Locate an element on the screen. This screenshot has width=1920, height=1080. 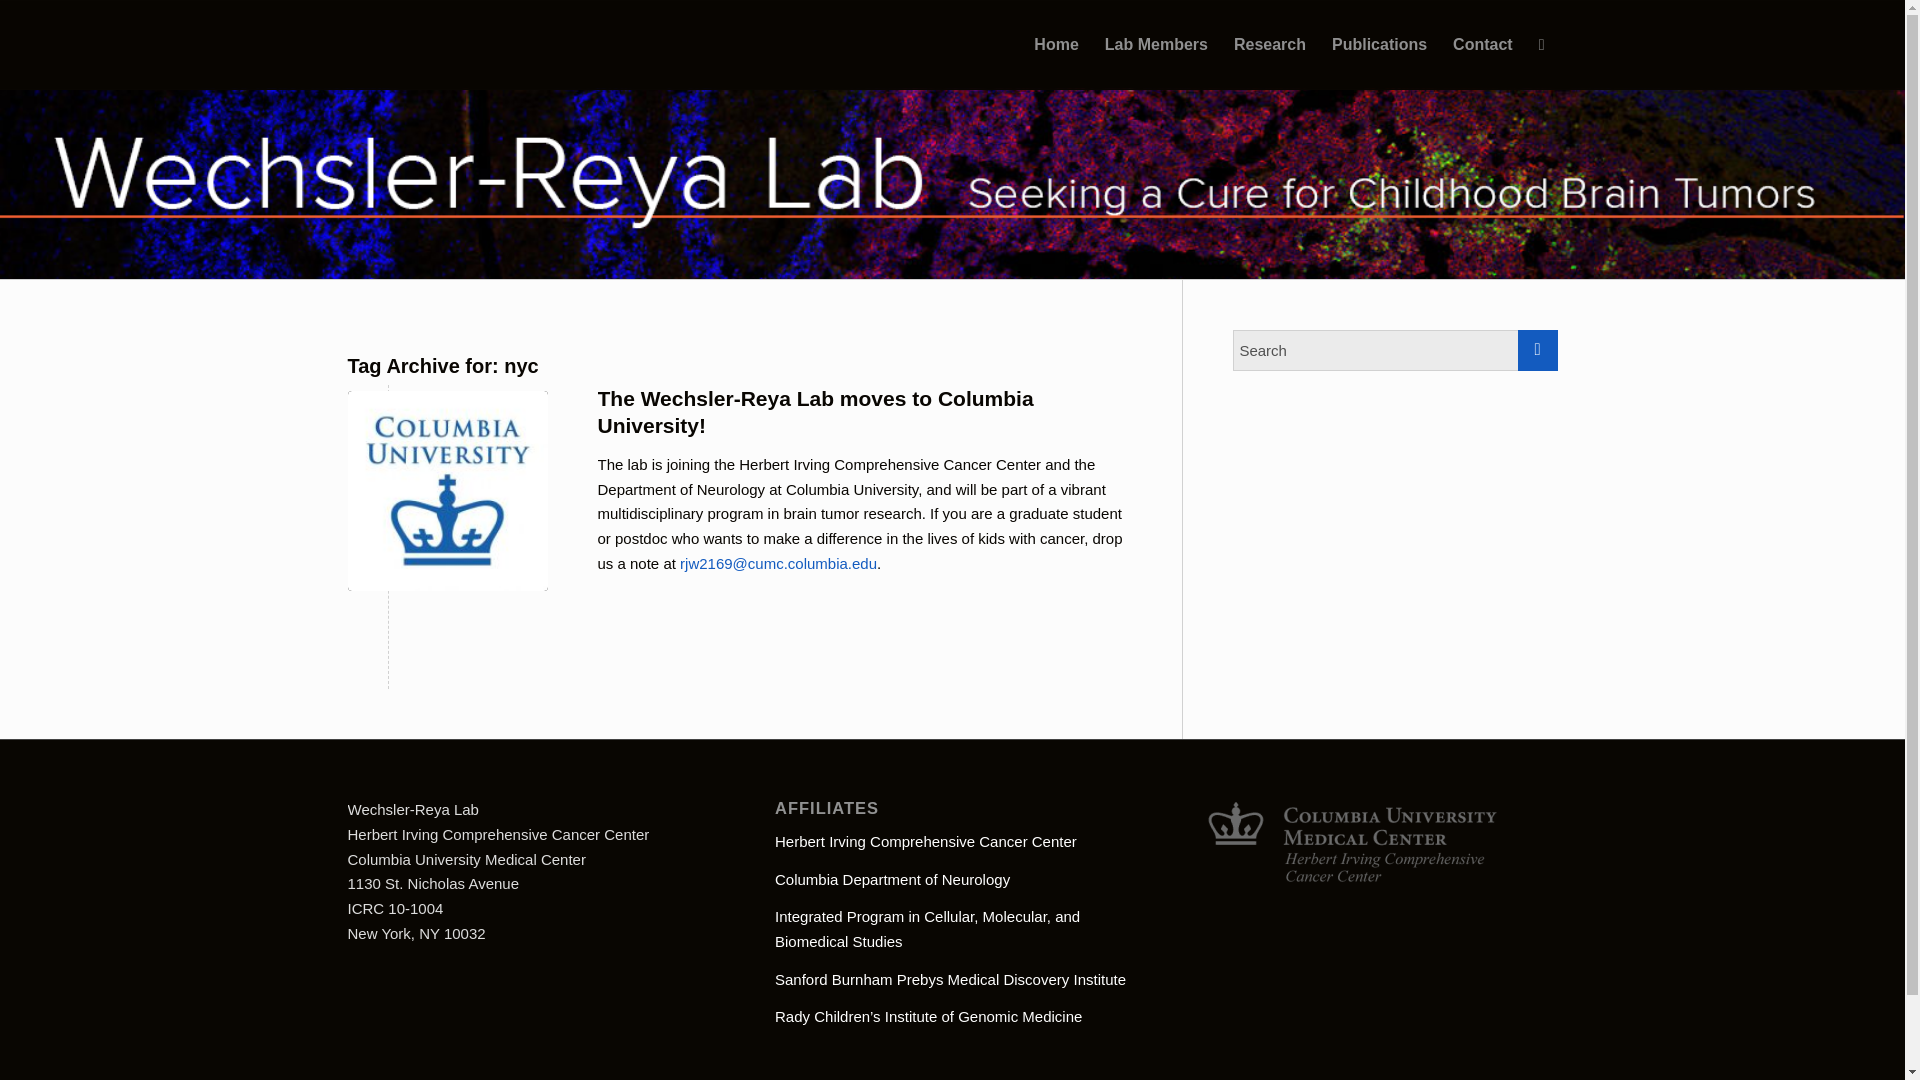
Lab Members is located at coordinates (1156, 44).